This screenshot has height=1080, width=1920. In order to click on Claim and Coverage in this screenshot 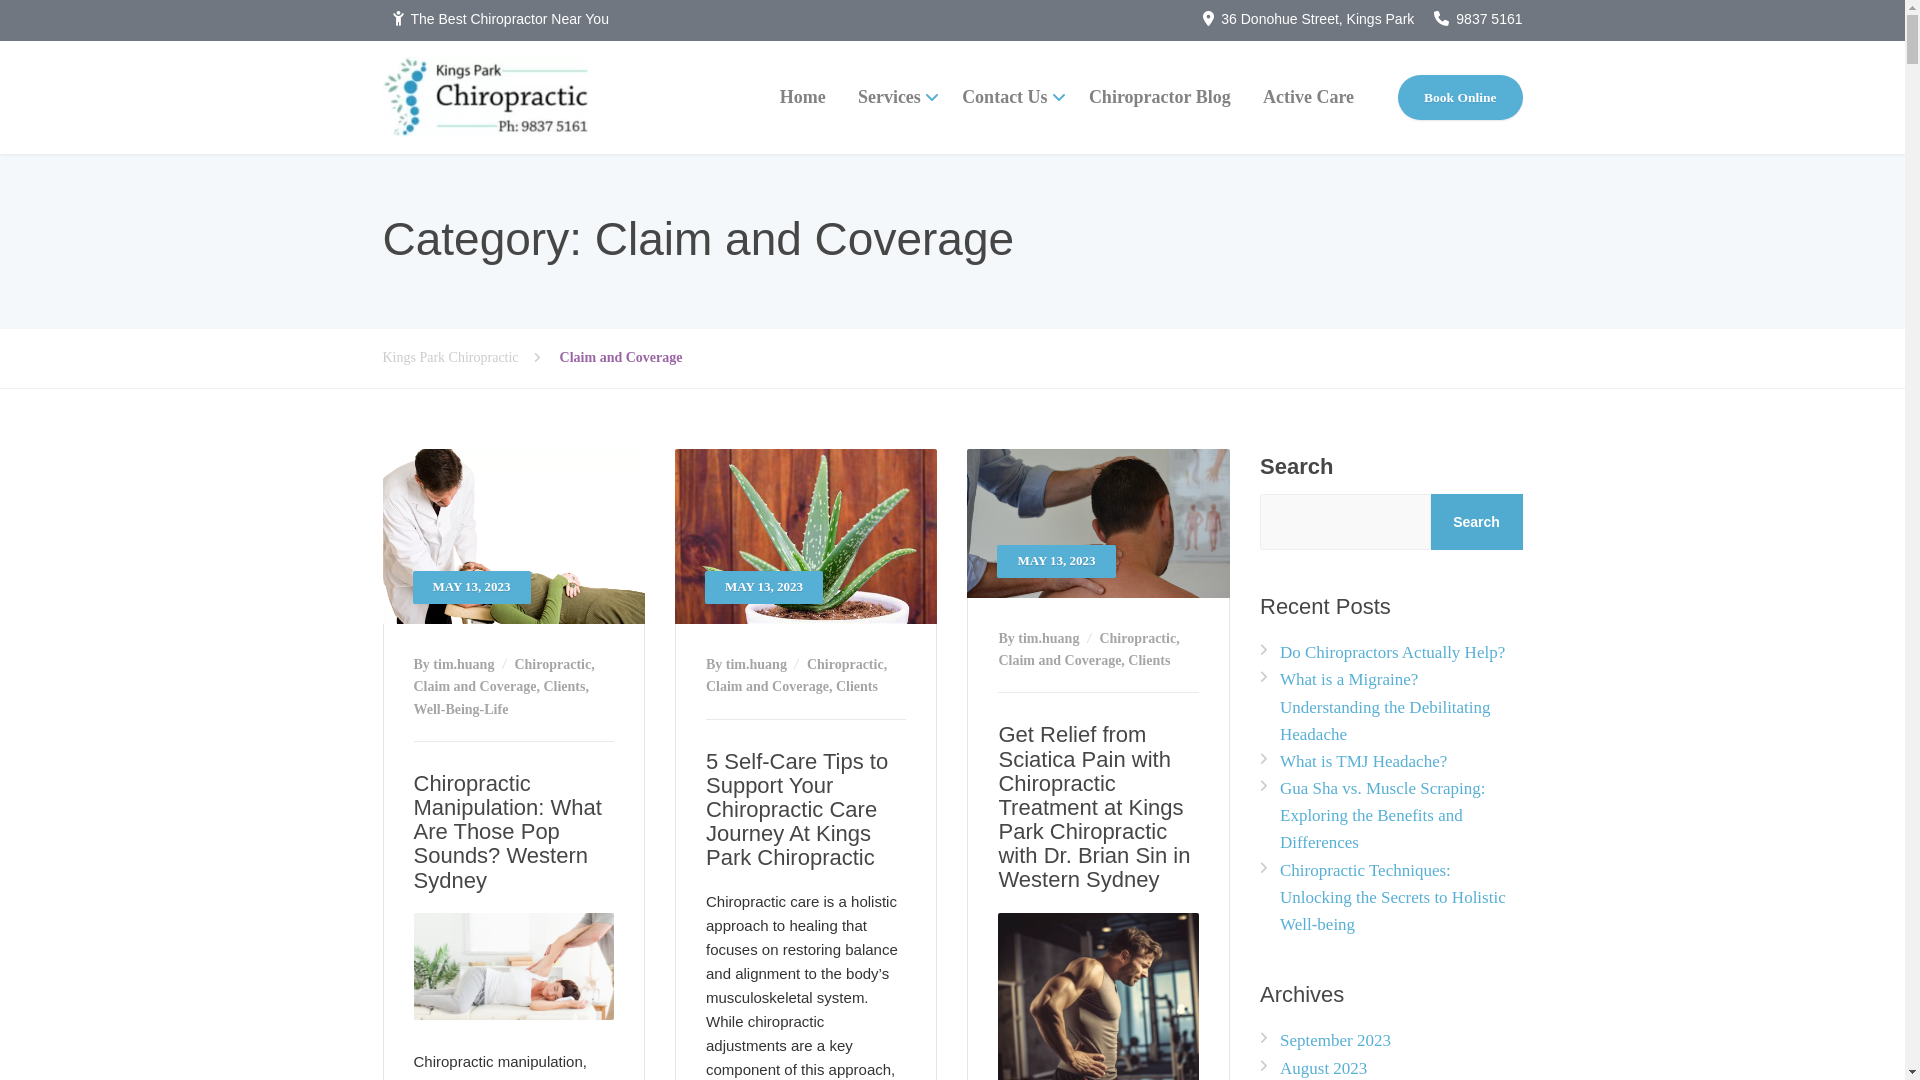, I will do `click(768, 686)`.